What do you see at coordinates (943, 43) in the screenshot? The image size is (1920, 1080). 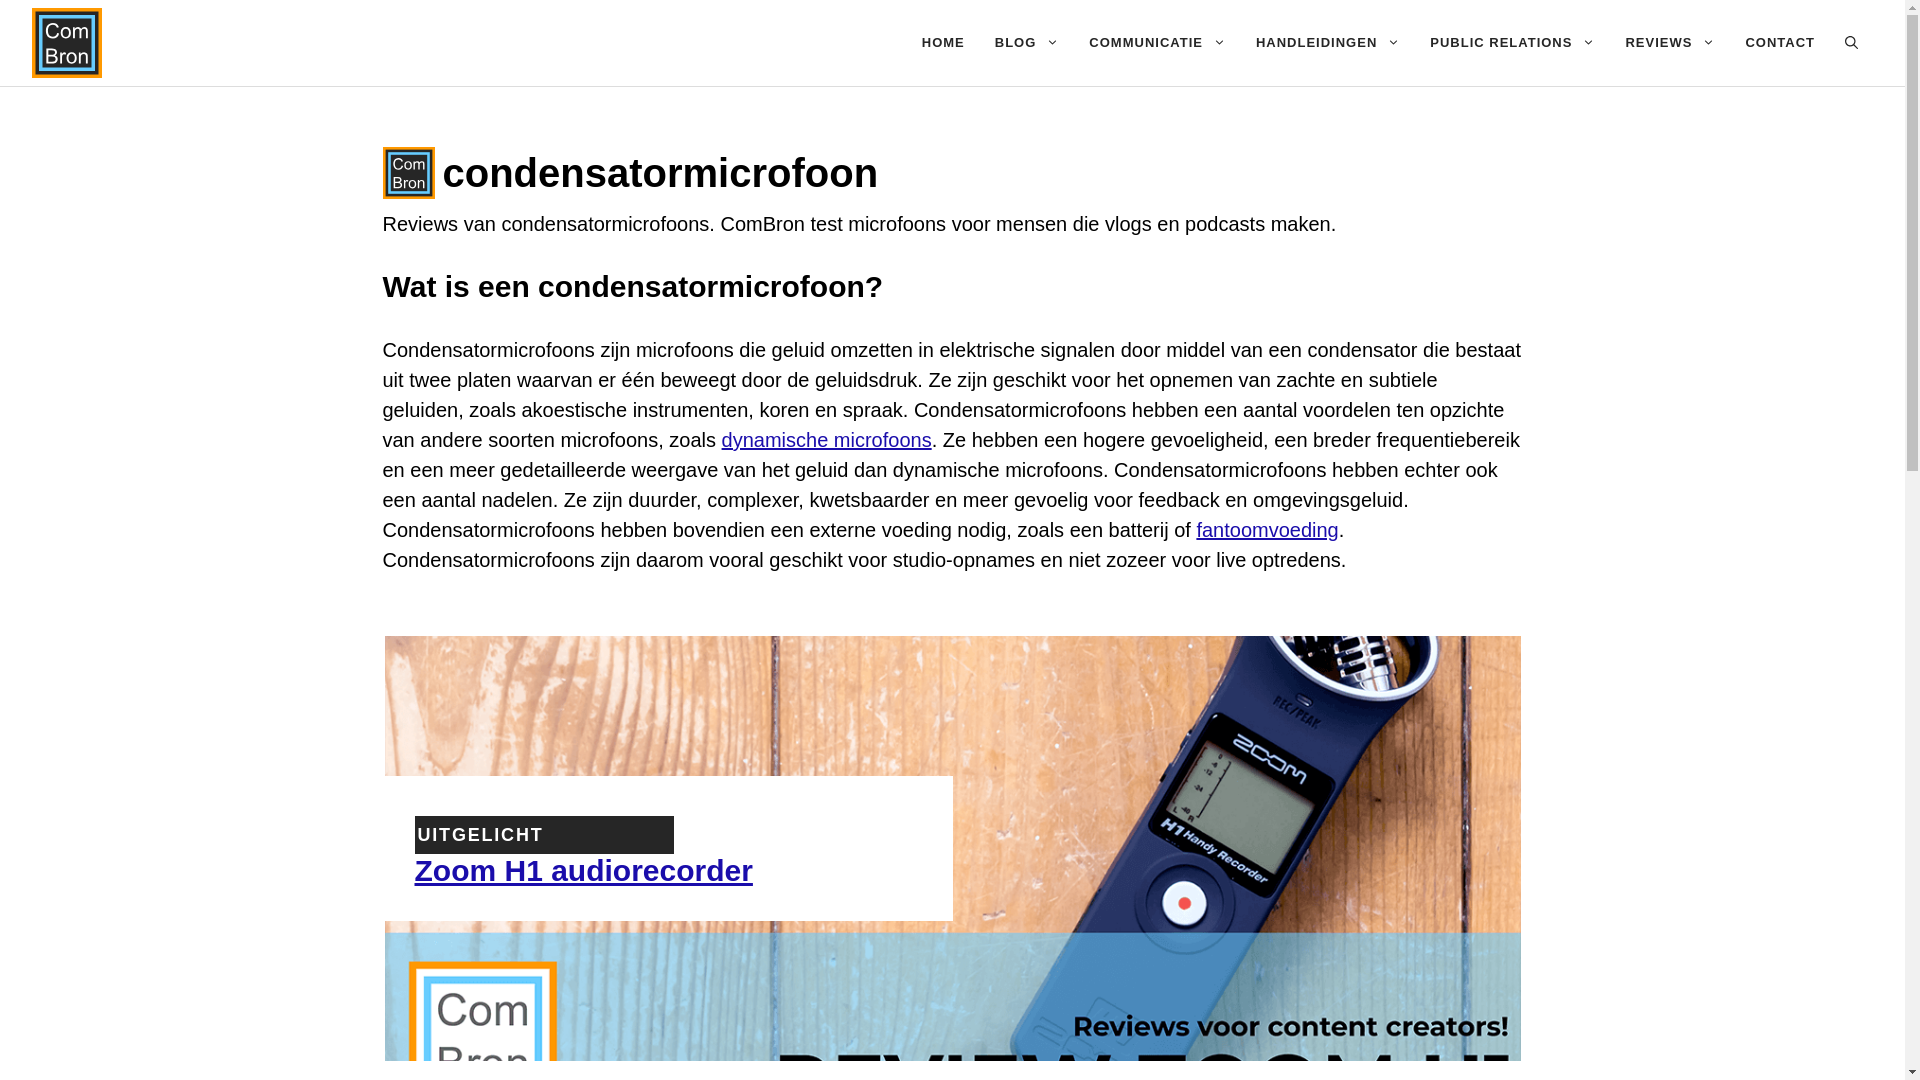 I see `HOME` at bounding box center [943, 43].